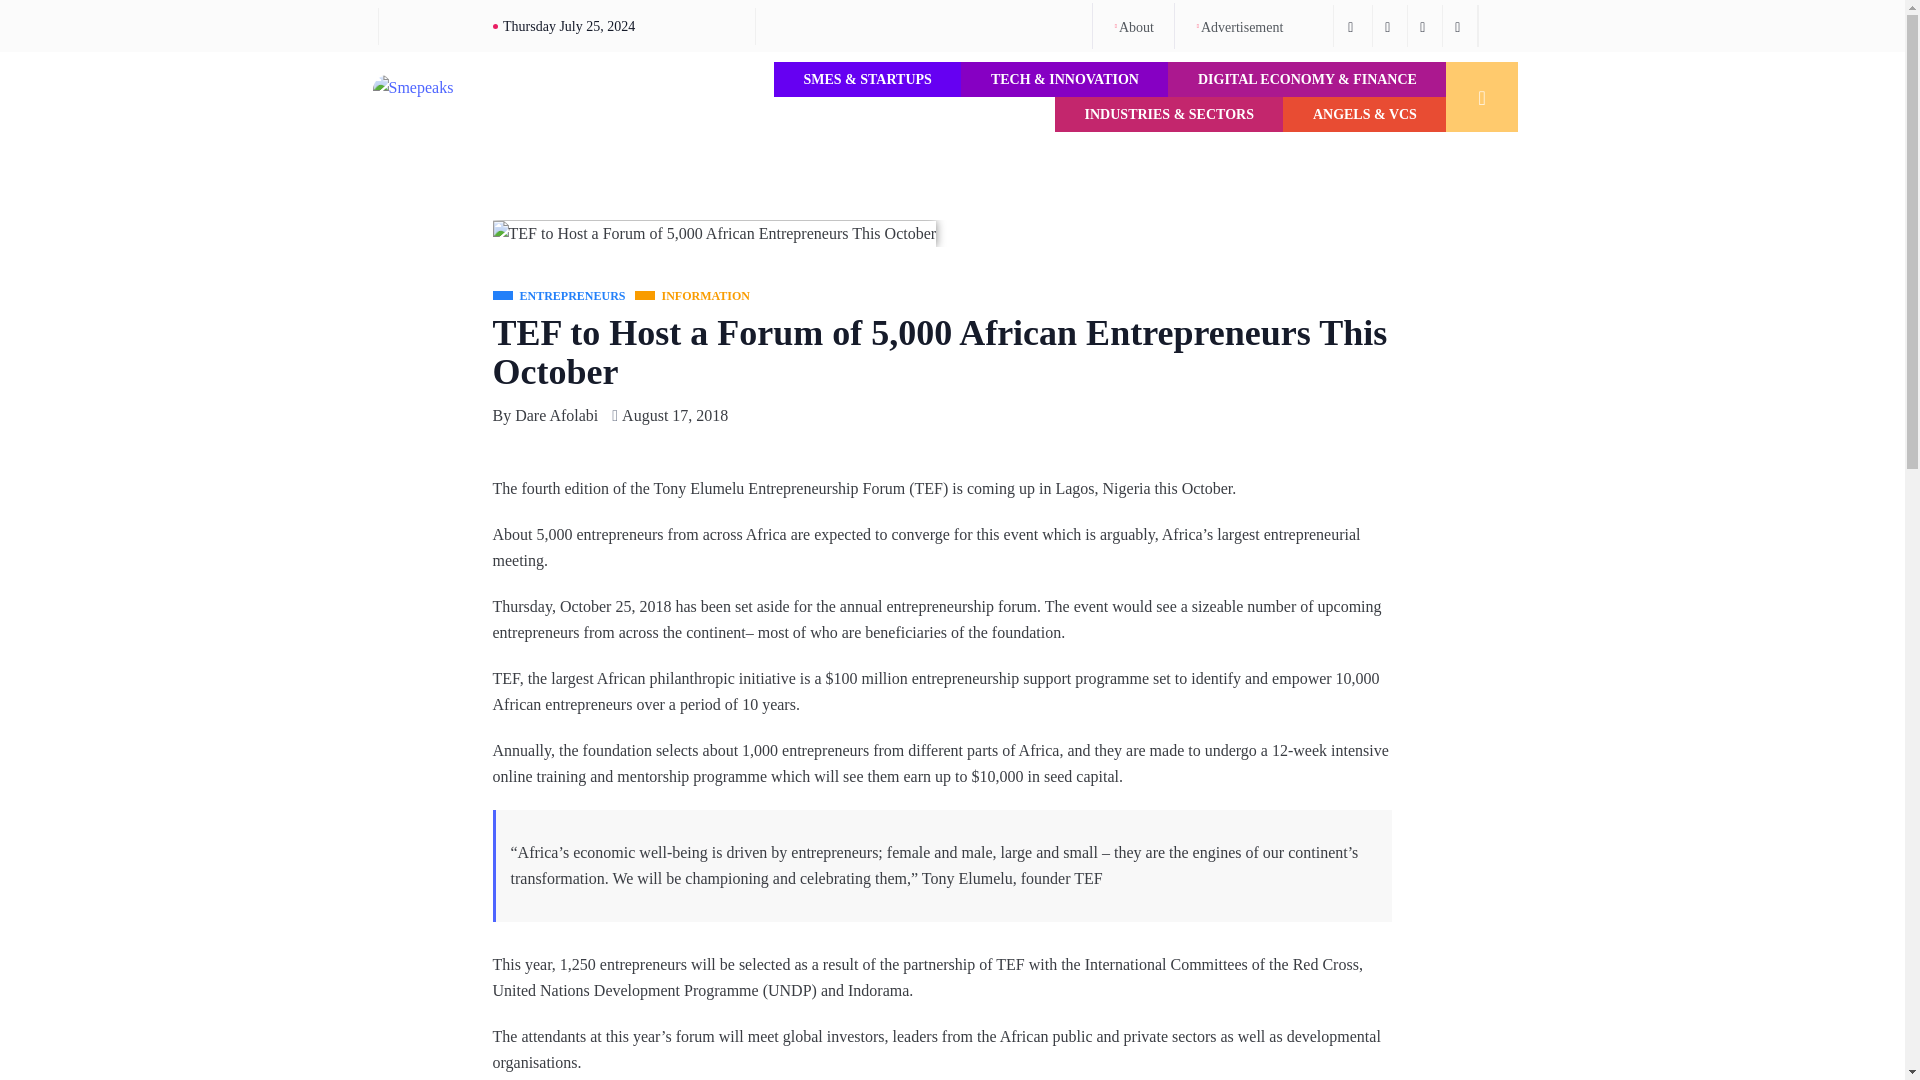  What do you see at coordinates (558, 296) in the screenshot?
I see `ENTREPRENEURS` at bounding box center [558, 296].